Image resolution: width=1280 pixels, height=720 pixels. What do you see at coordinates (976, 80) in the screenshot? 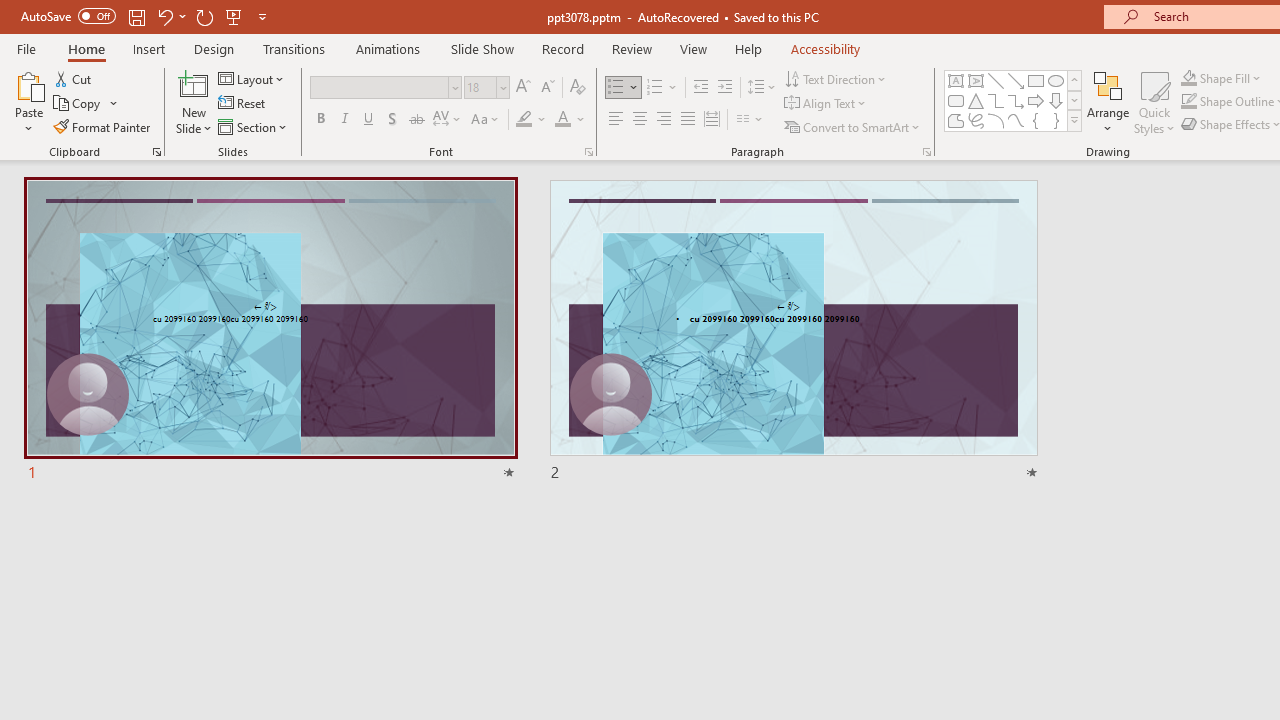
I see `Vertical Text Box` at bounding box center [976, 80].